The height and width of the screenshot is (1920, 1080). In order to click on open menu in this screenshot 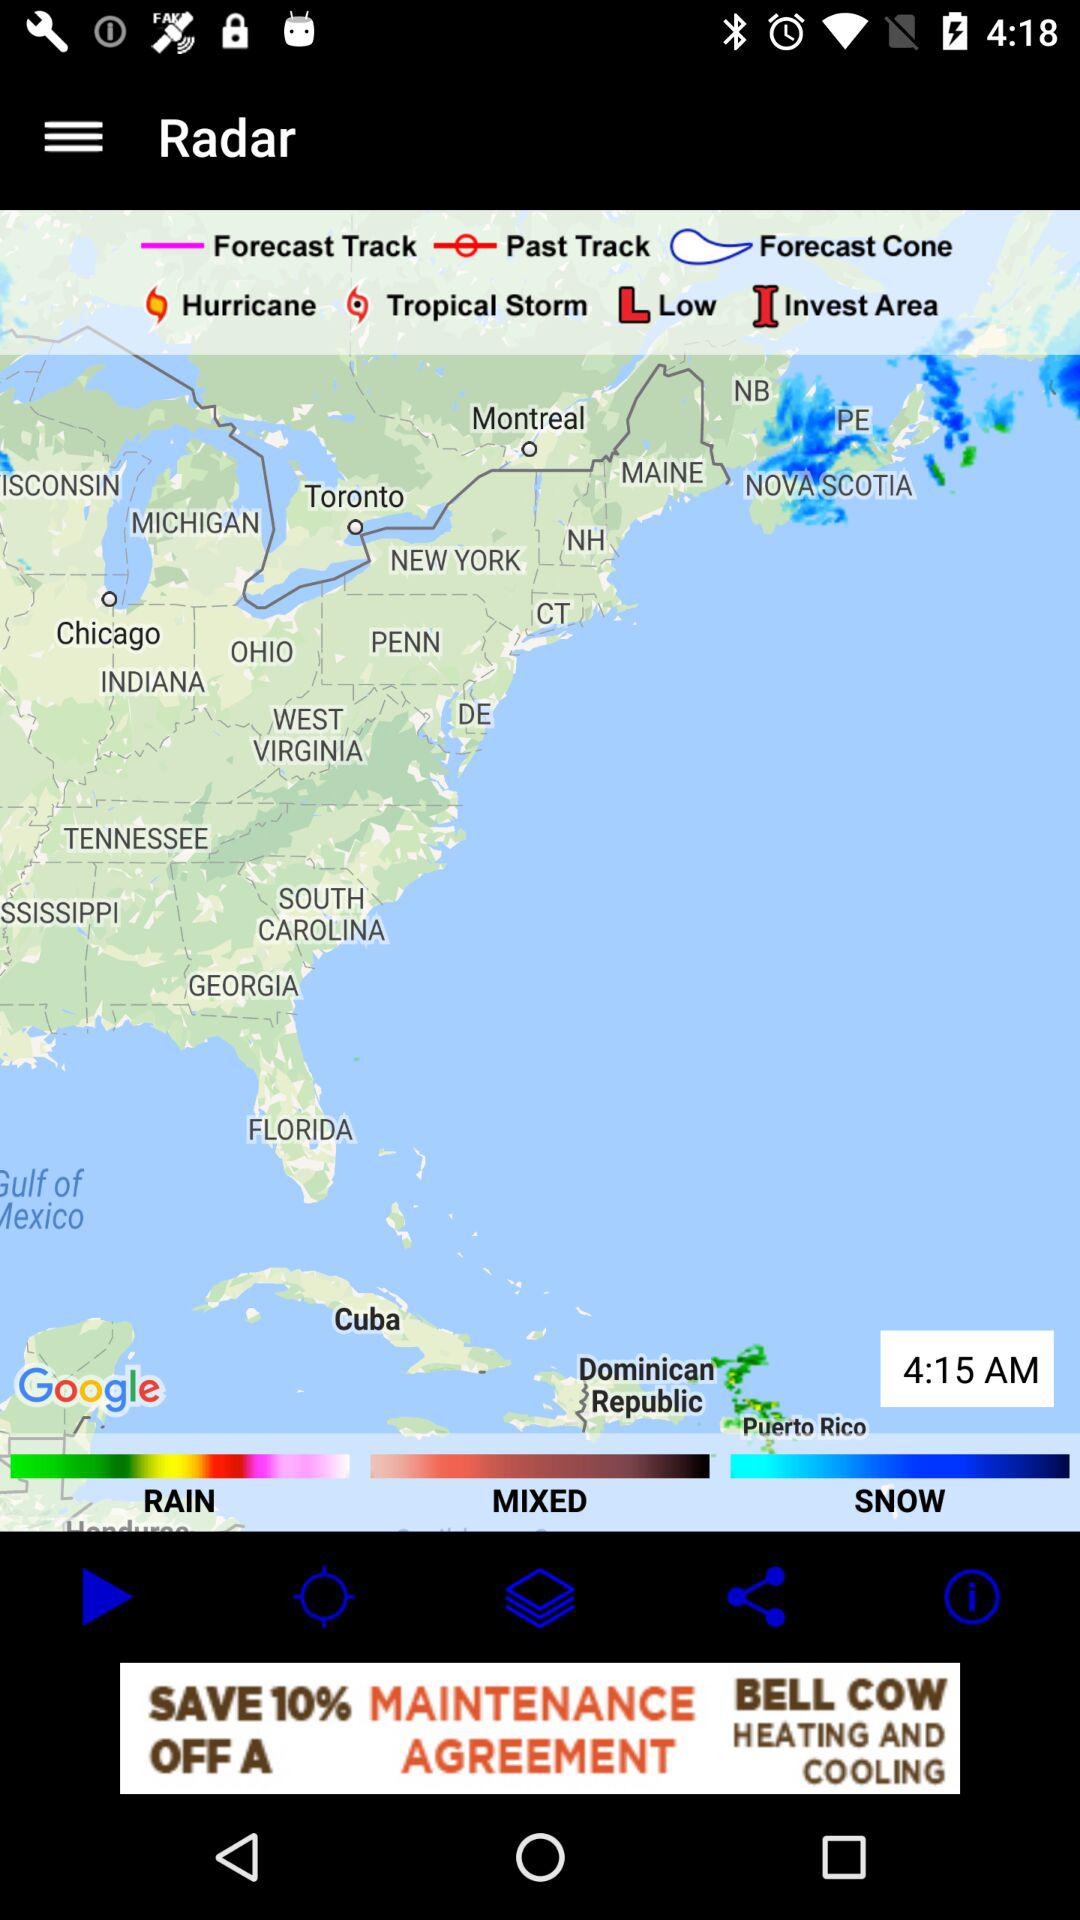, I will do `click(74, 136)`.